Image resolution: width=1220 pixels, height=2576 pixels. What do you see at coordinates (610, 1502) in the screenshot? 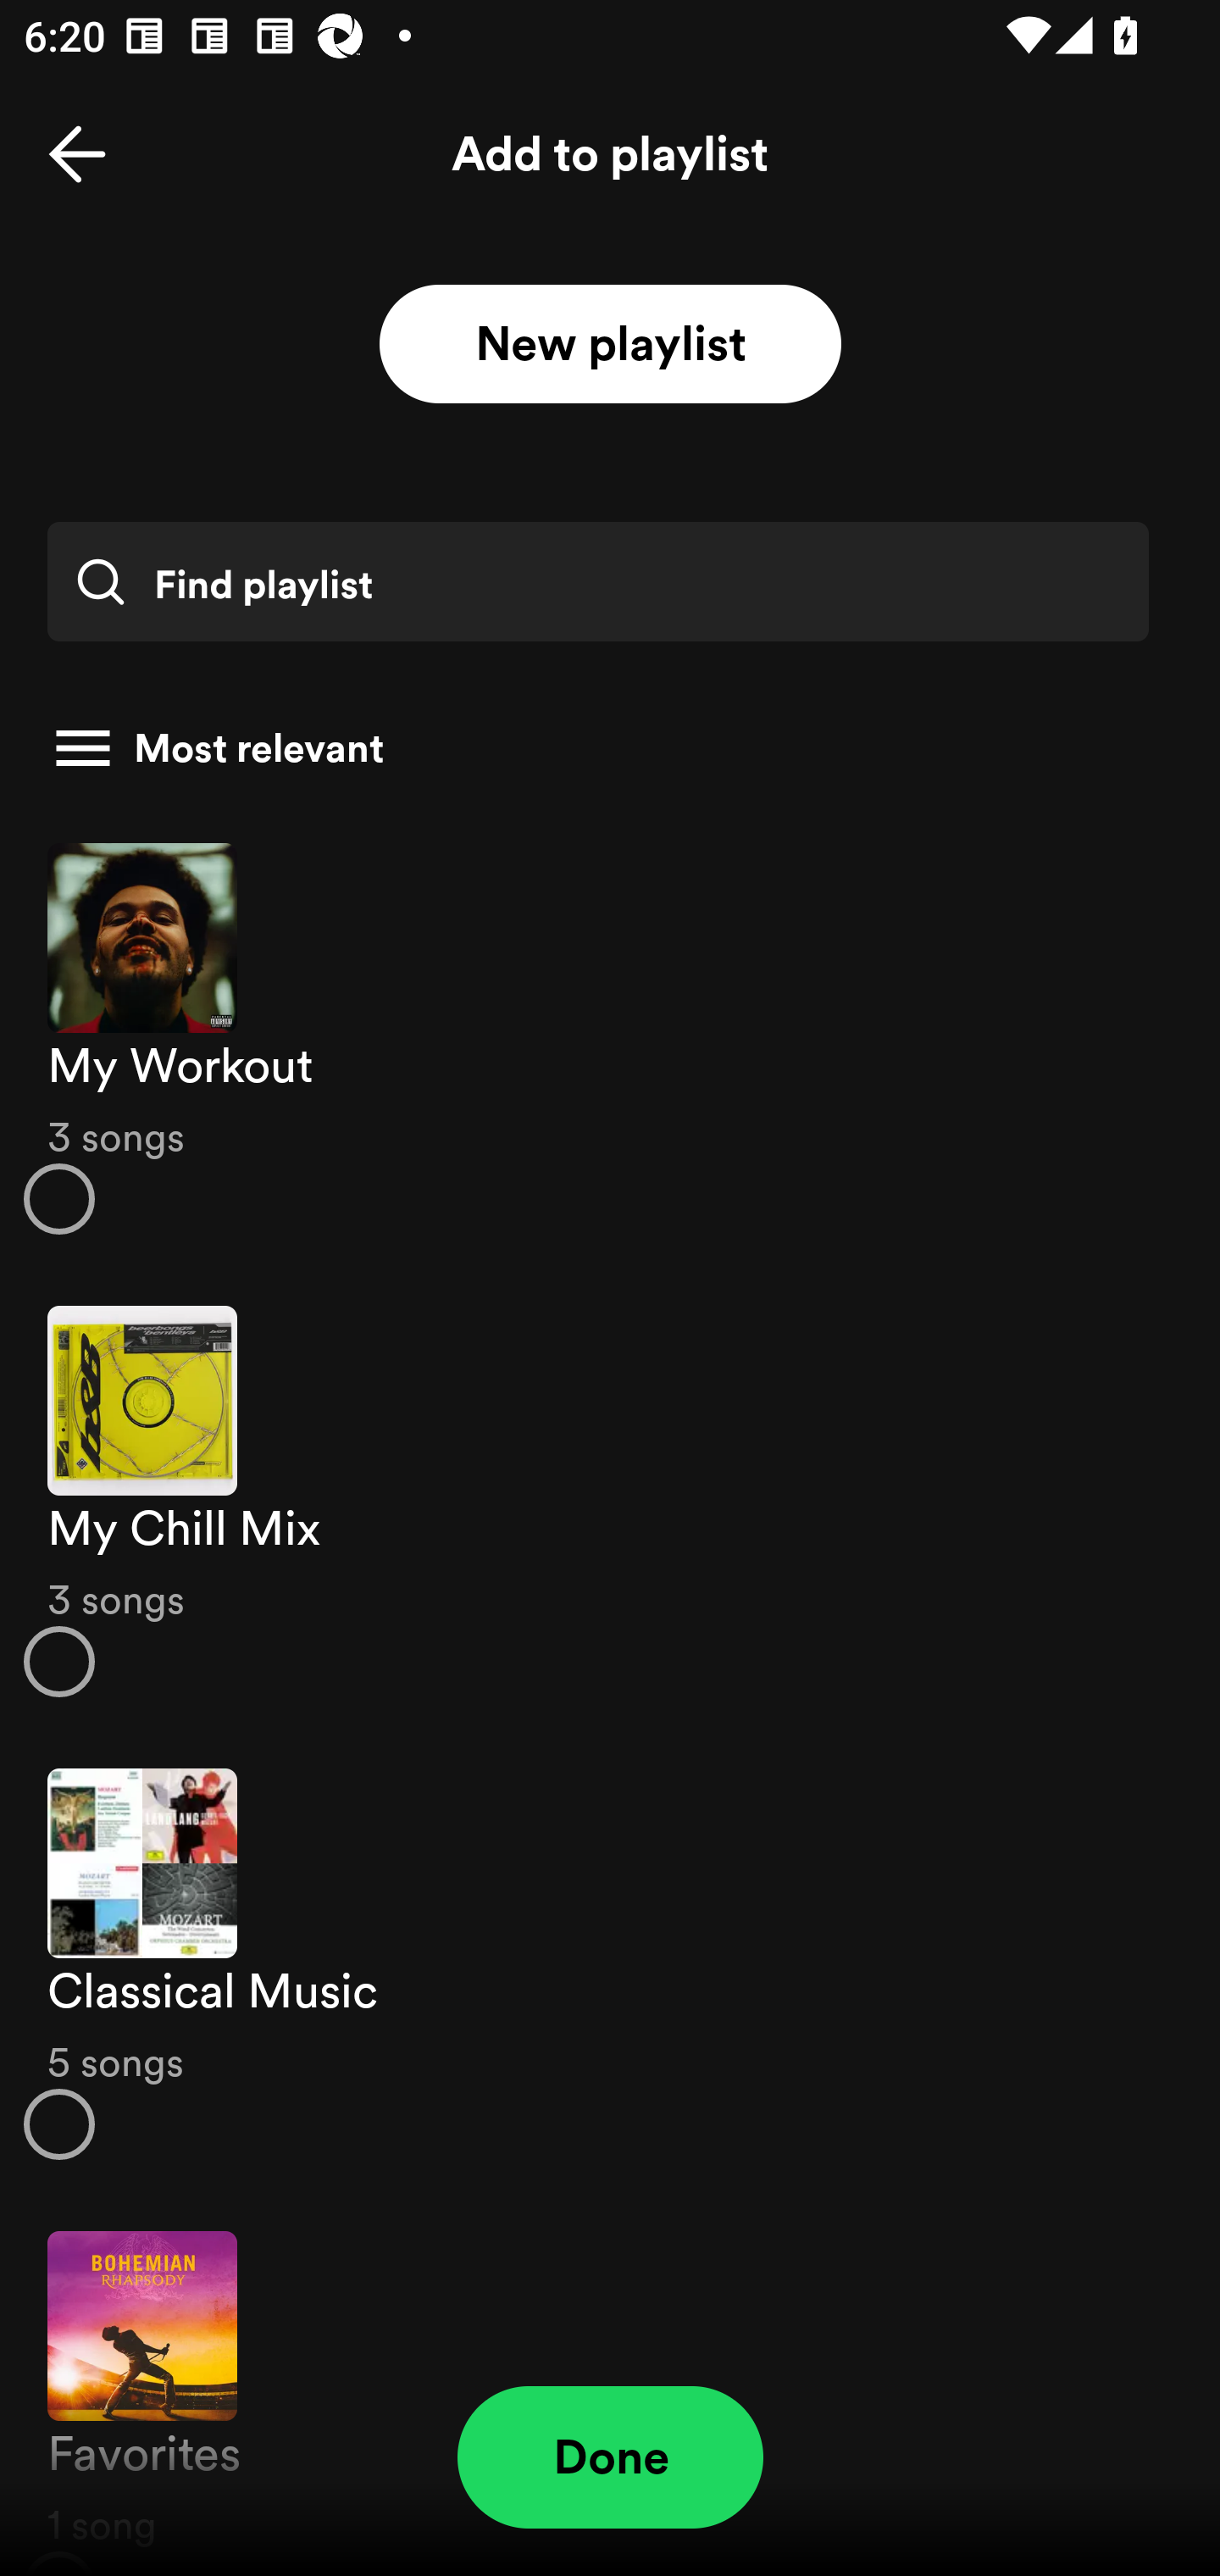
I see `My Chill Mix 3 songs` at bounding box center [610, 1502].